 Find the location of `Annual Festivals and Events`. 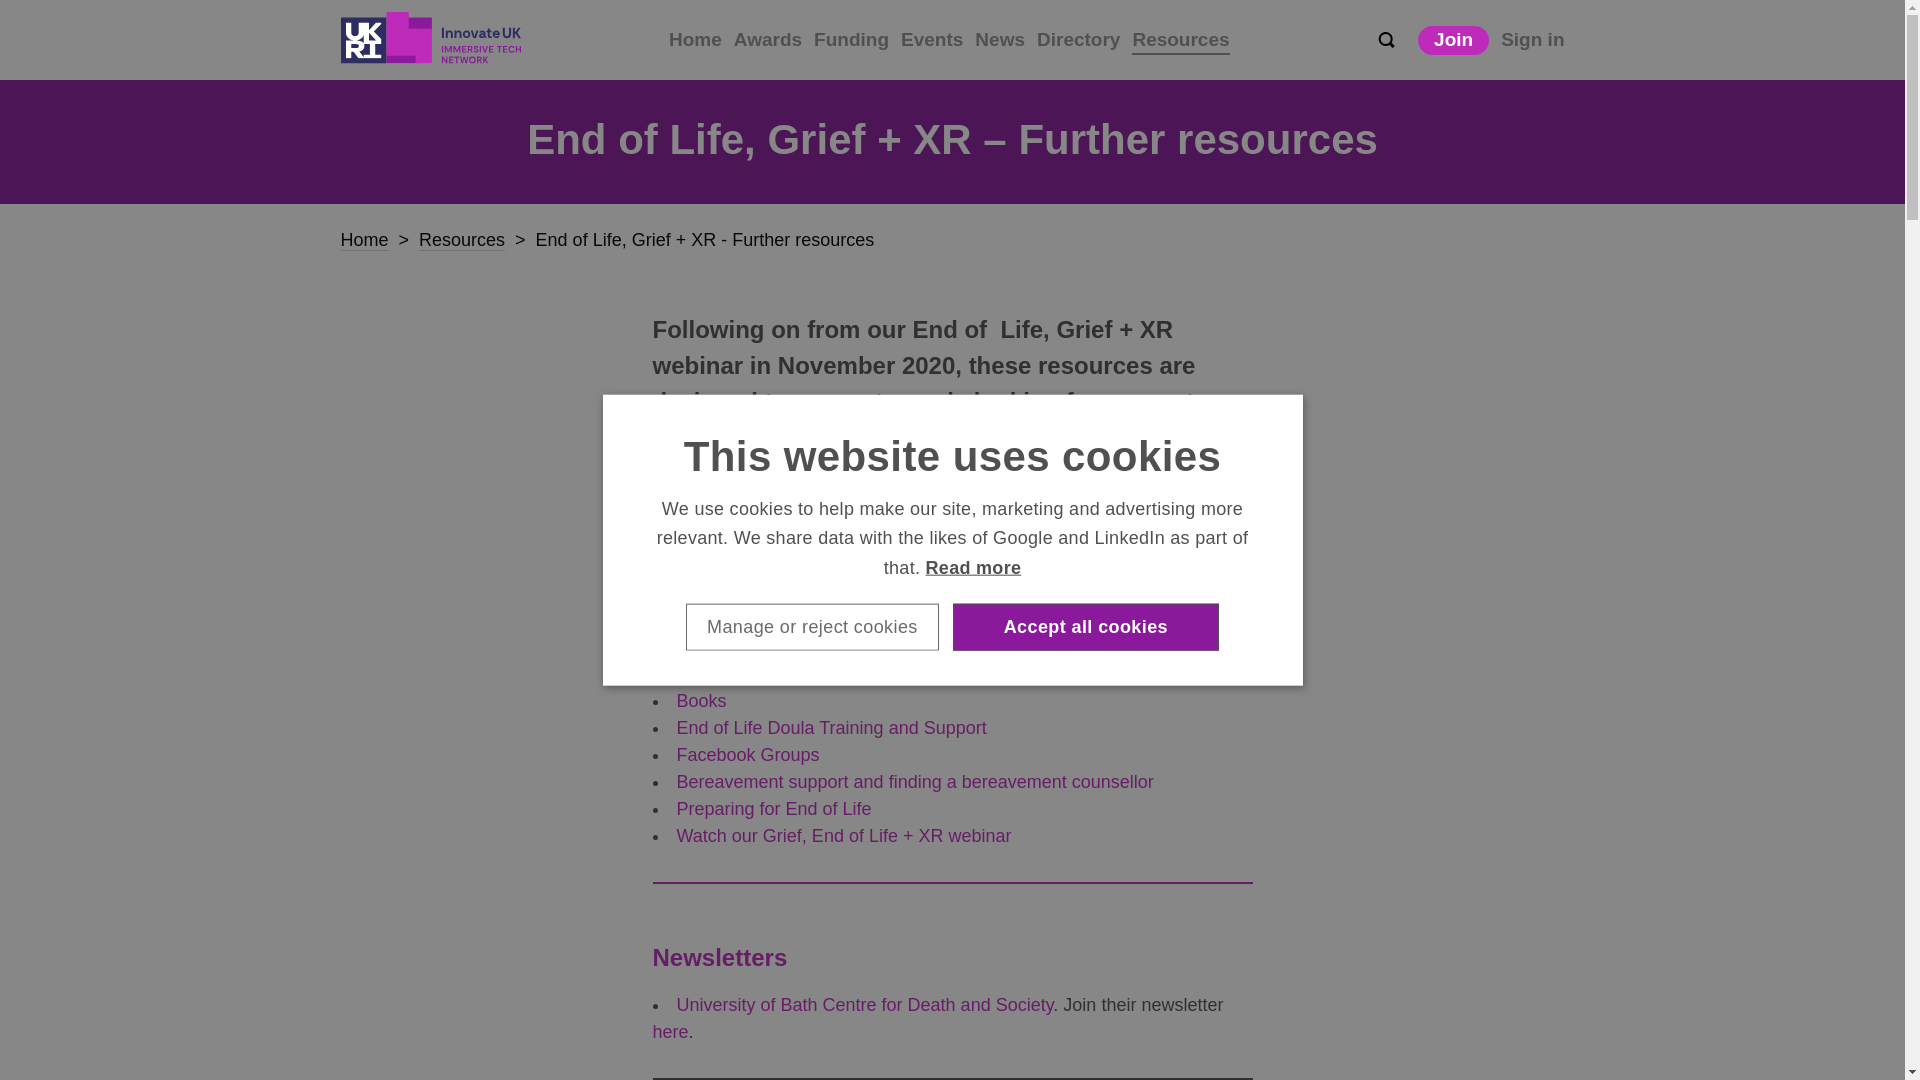

Annual Festivals and Events is located at coordinates (788, 674).